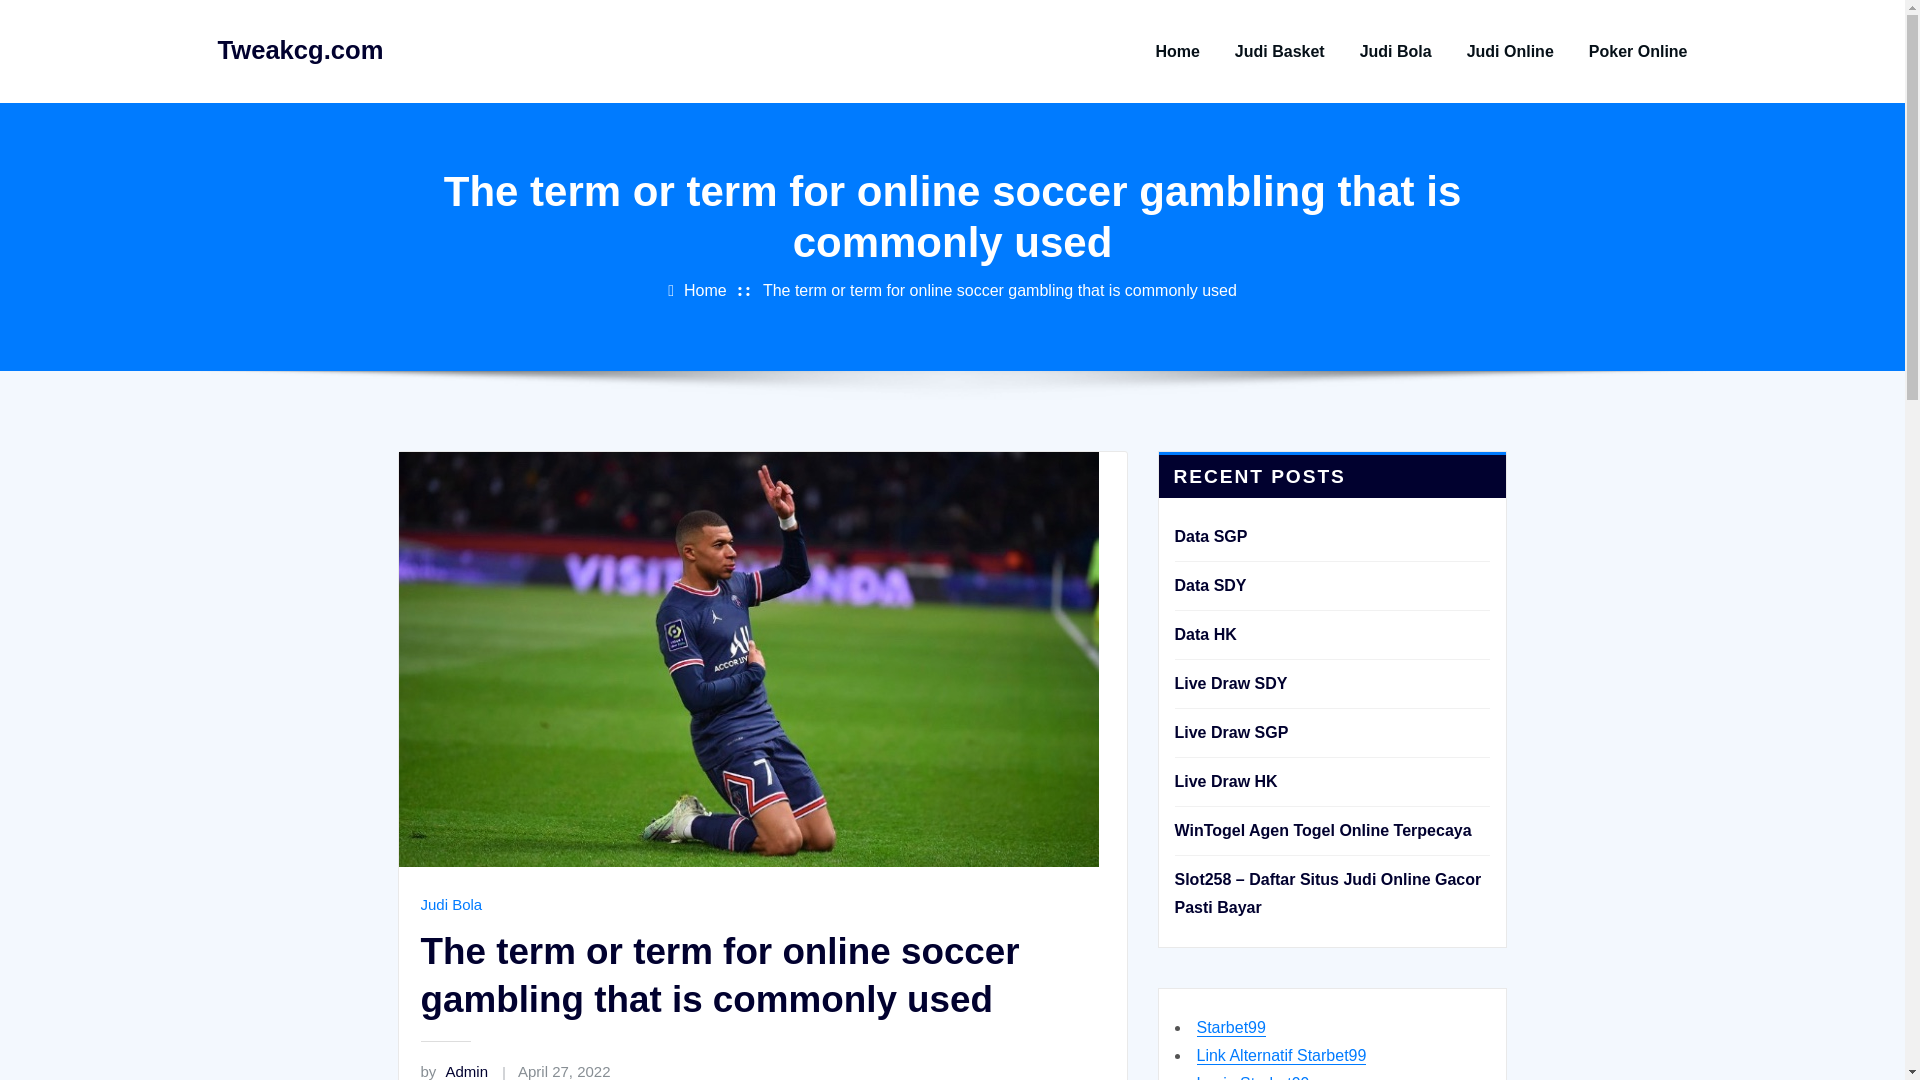 The height and width of the screenshot is (1080, 1920). I want to click on Data SGP, so click(1210, 536).